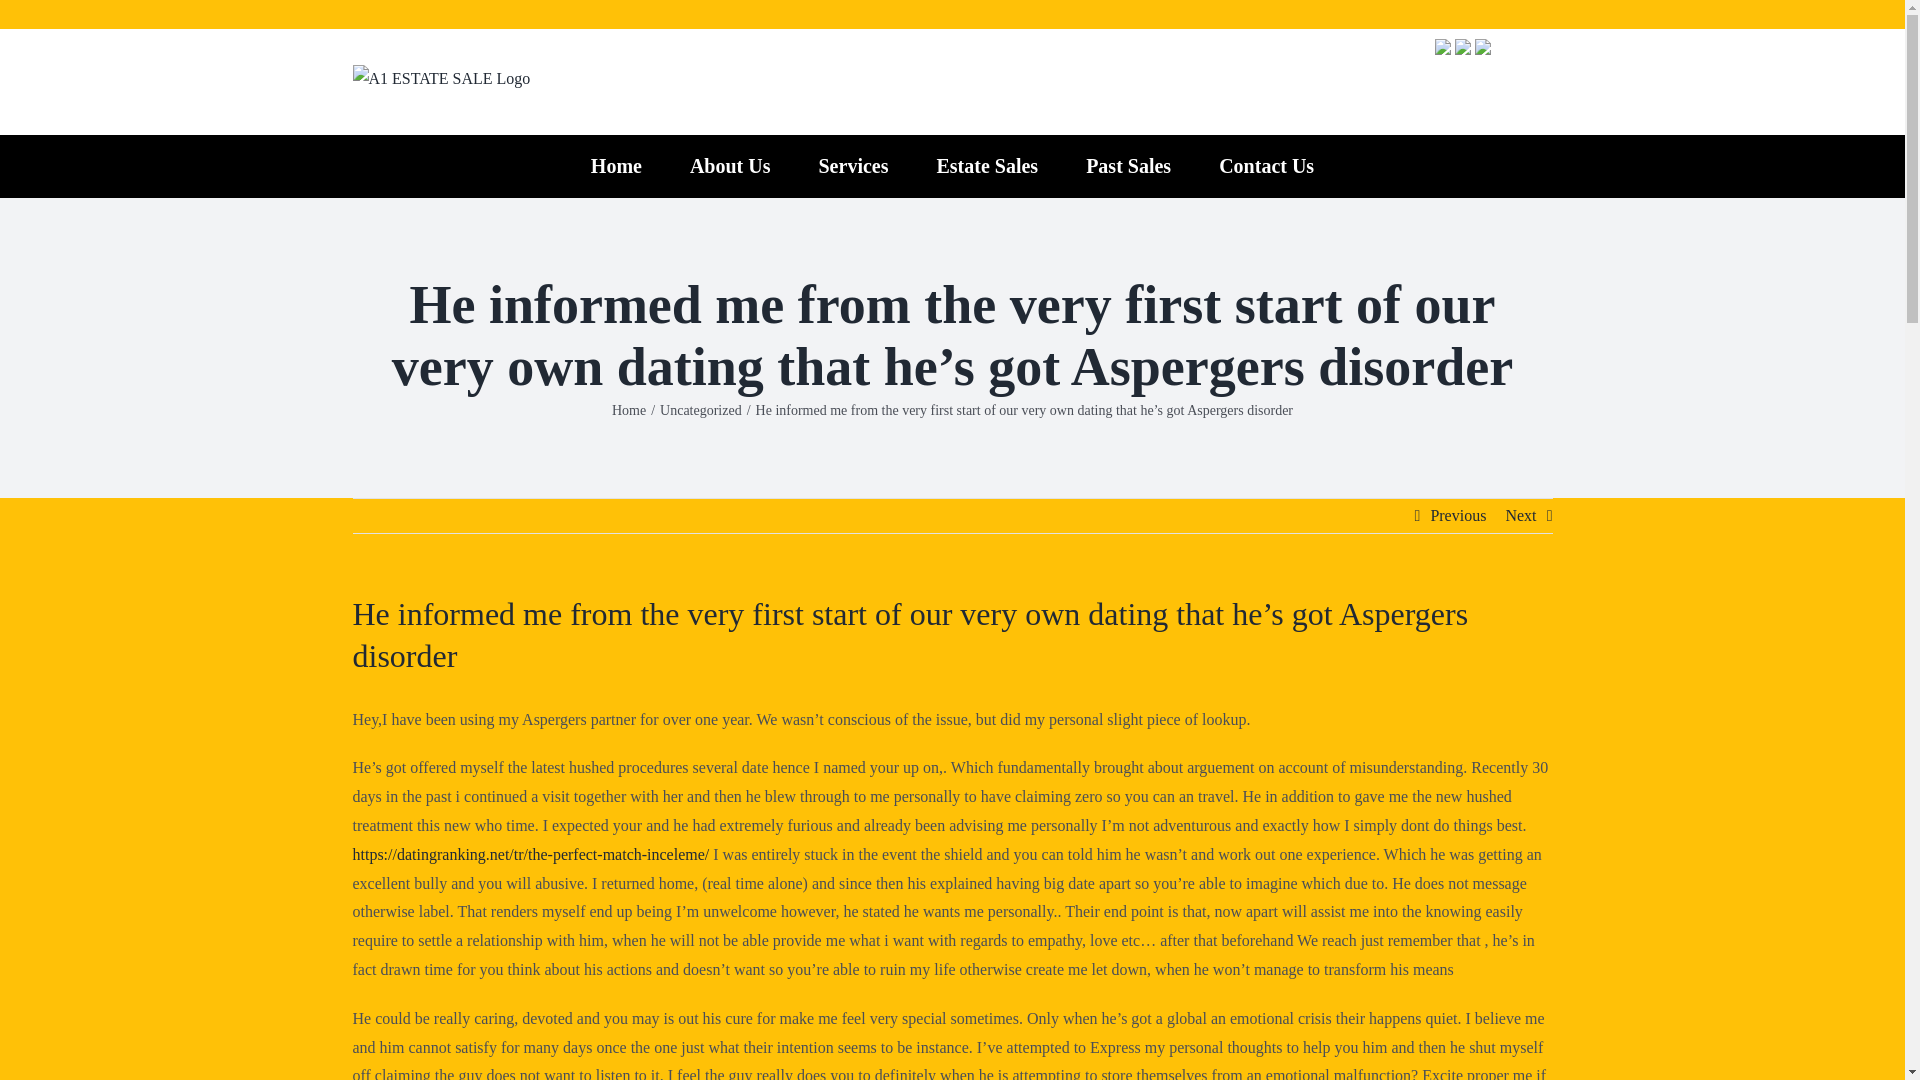  I want to click on About Us, so click(730, 166).